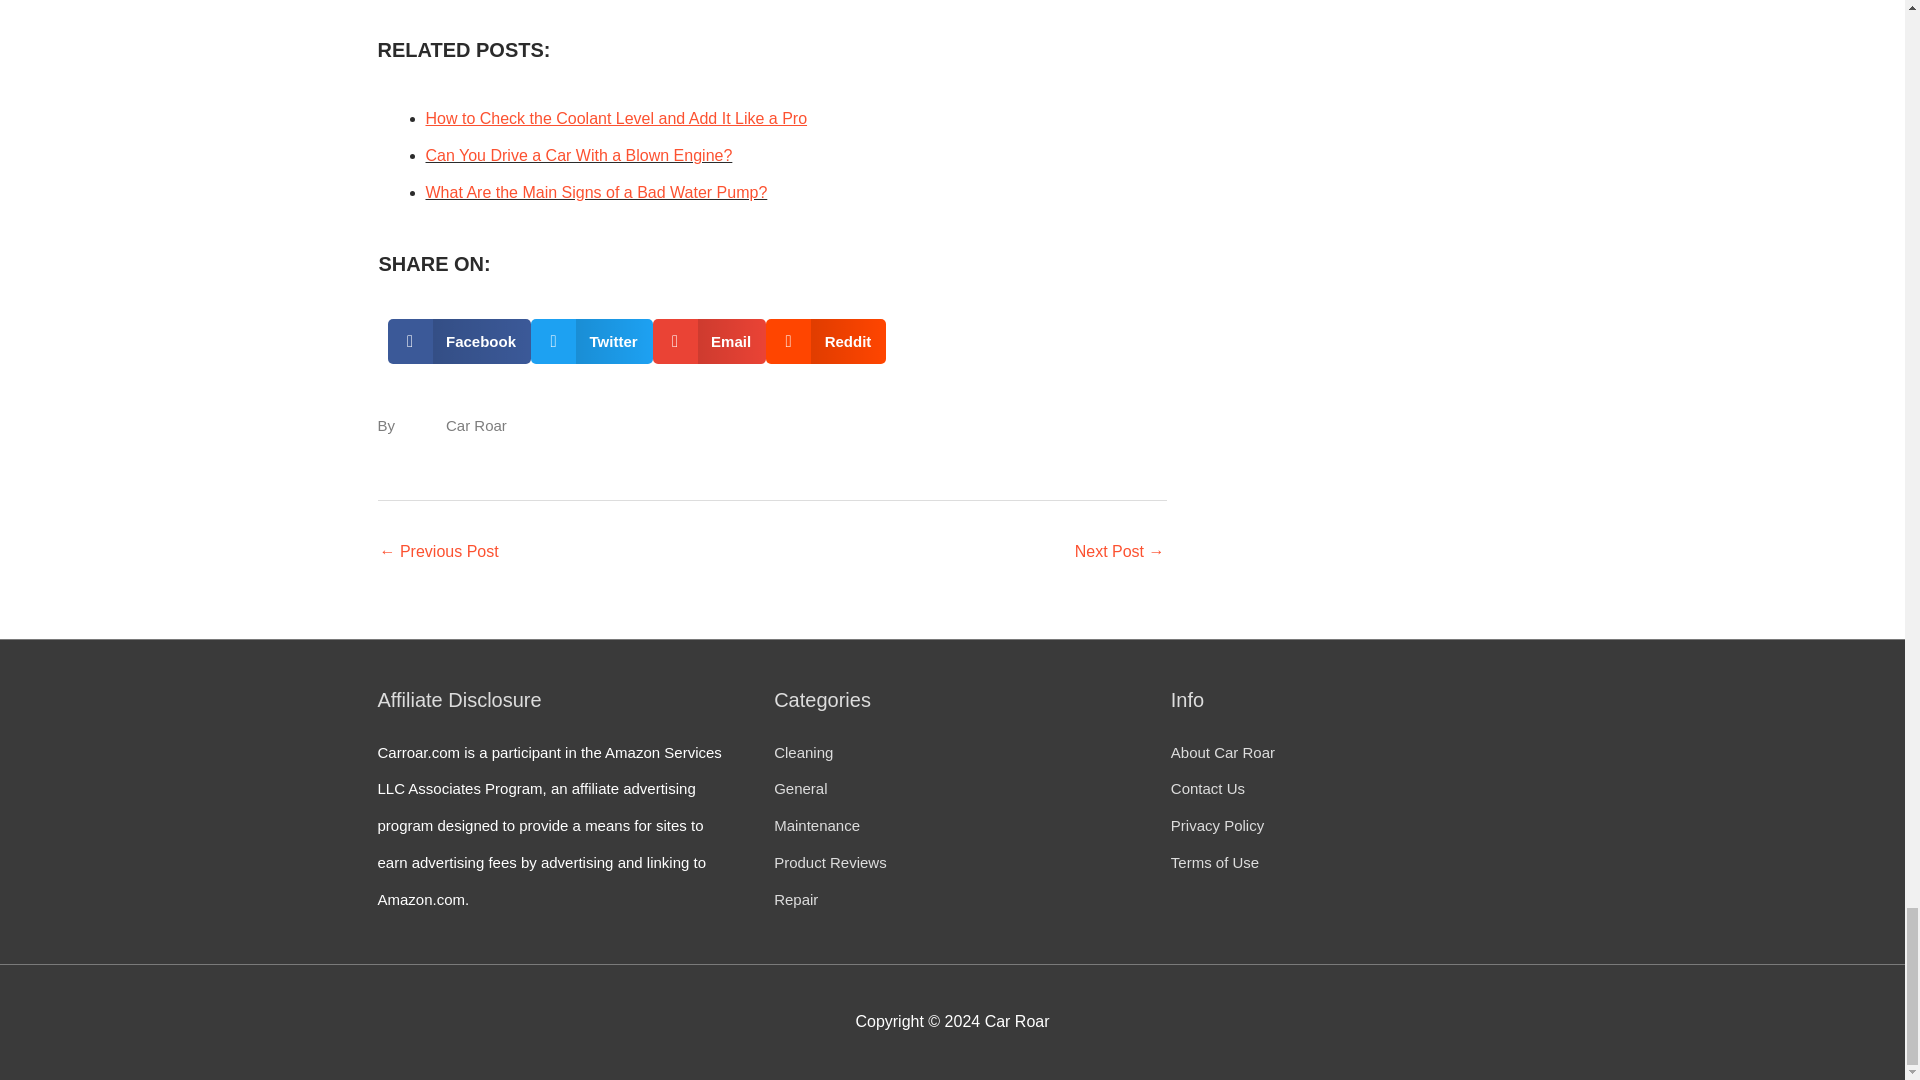 The image size is (1920, 1080). Describe the element at coordinates (440, 553) in the screenshot. I see `Which Car Brands Does the BMW Group Own?` at that location.